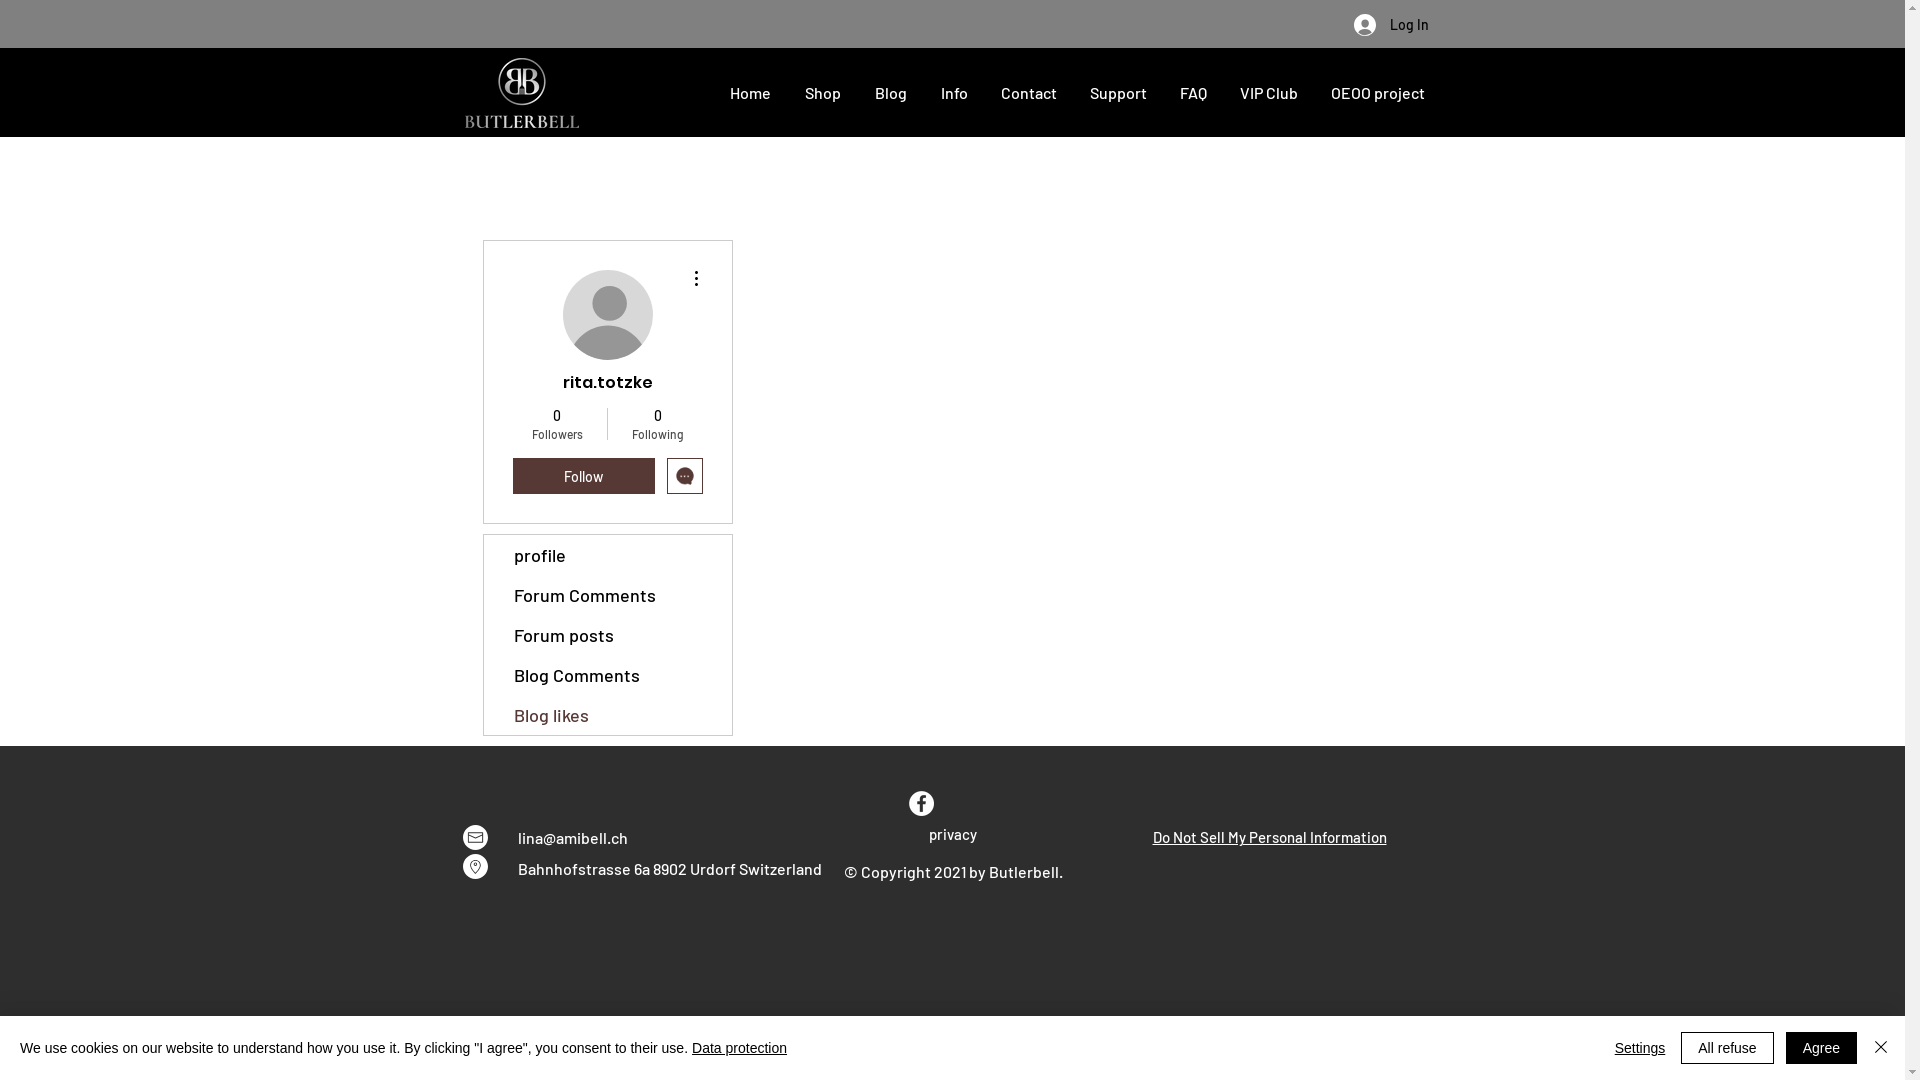 Image resolution: width=1920 pixels, height=1080 pixels. What do you see at coordinates (608, 635) in the screenshot?
I see `Forum posts` at bounding box center [608, 635].